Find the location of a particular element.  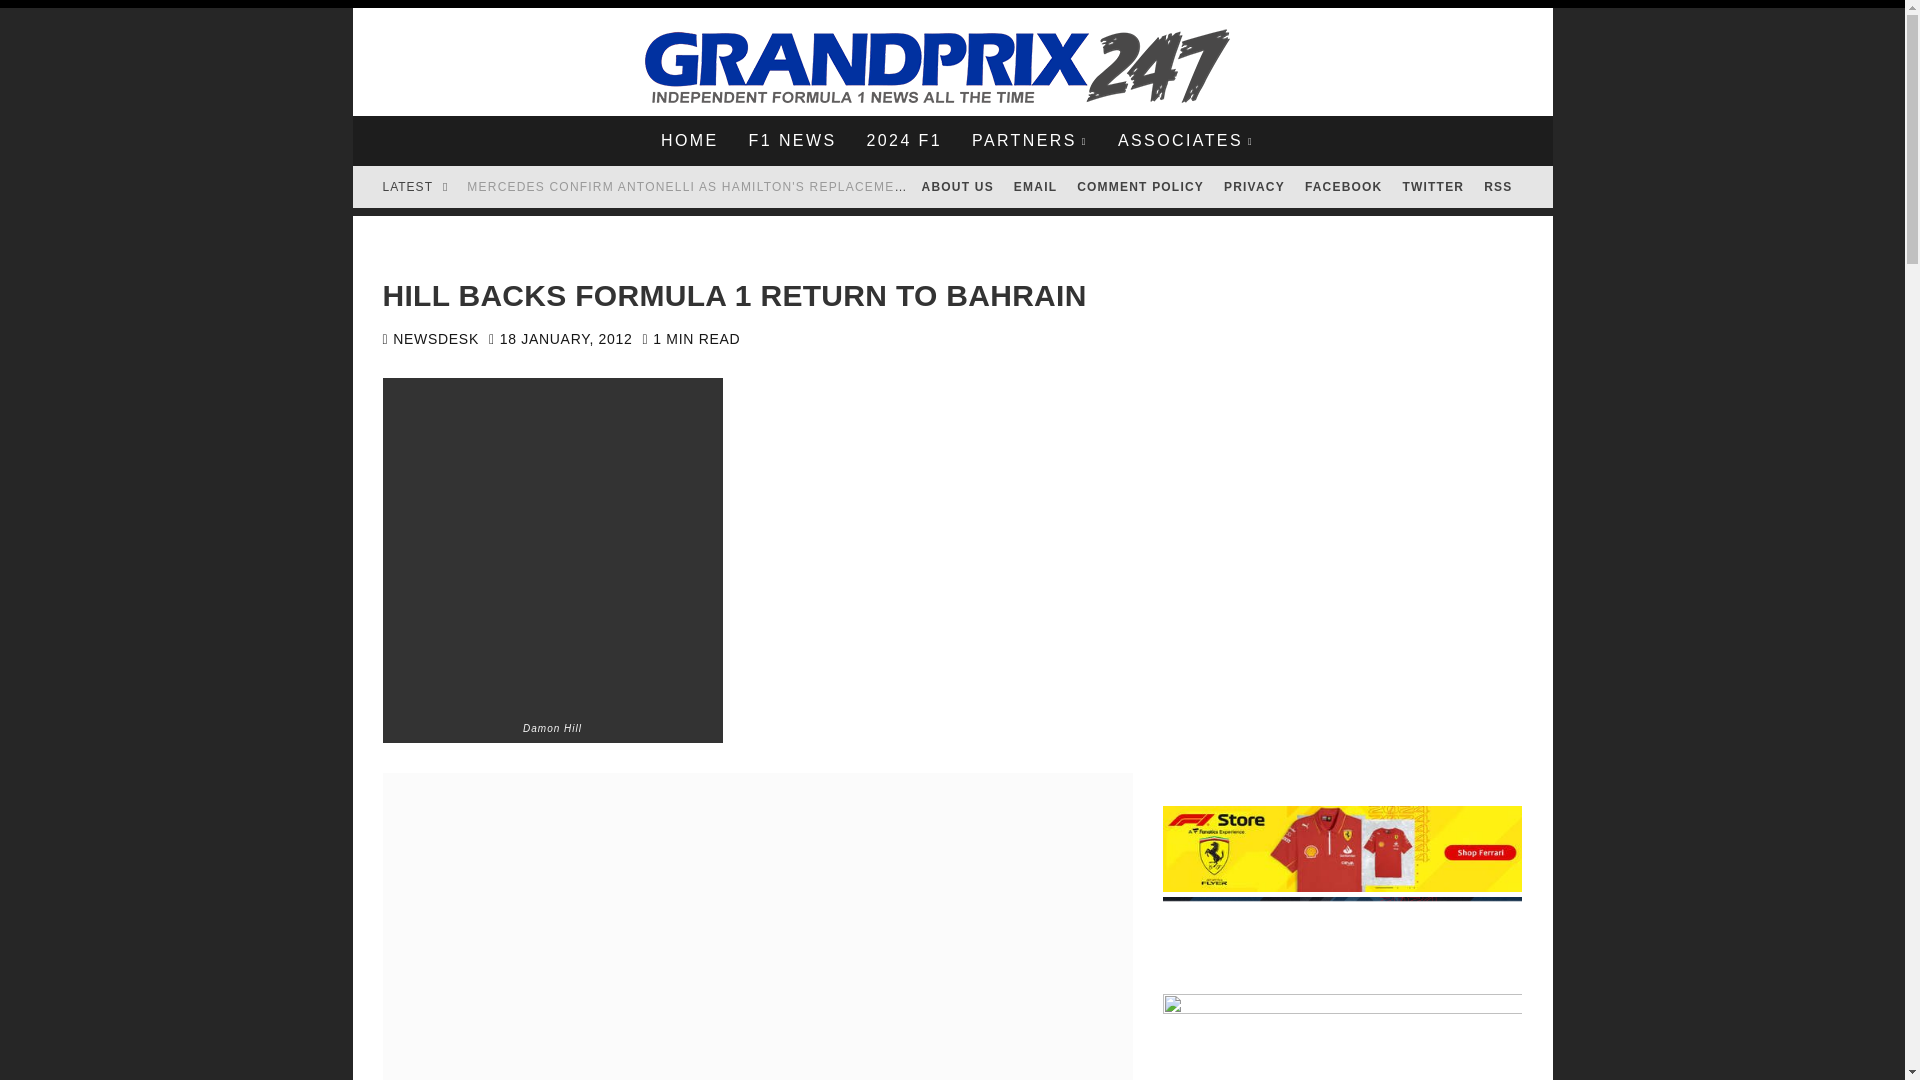

Mercedes confirm Antonelli as Hamilton's replacement in 2025 is located at coordinates (716, 187).